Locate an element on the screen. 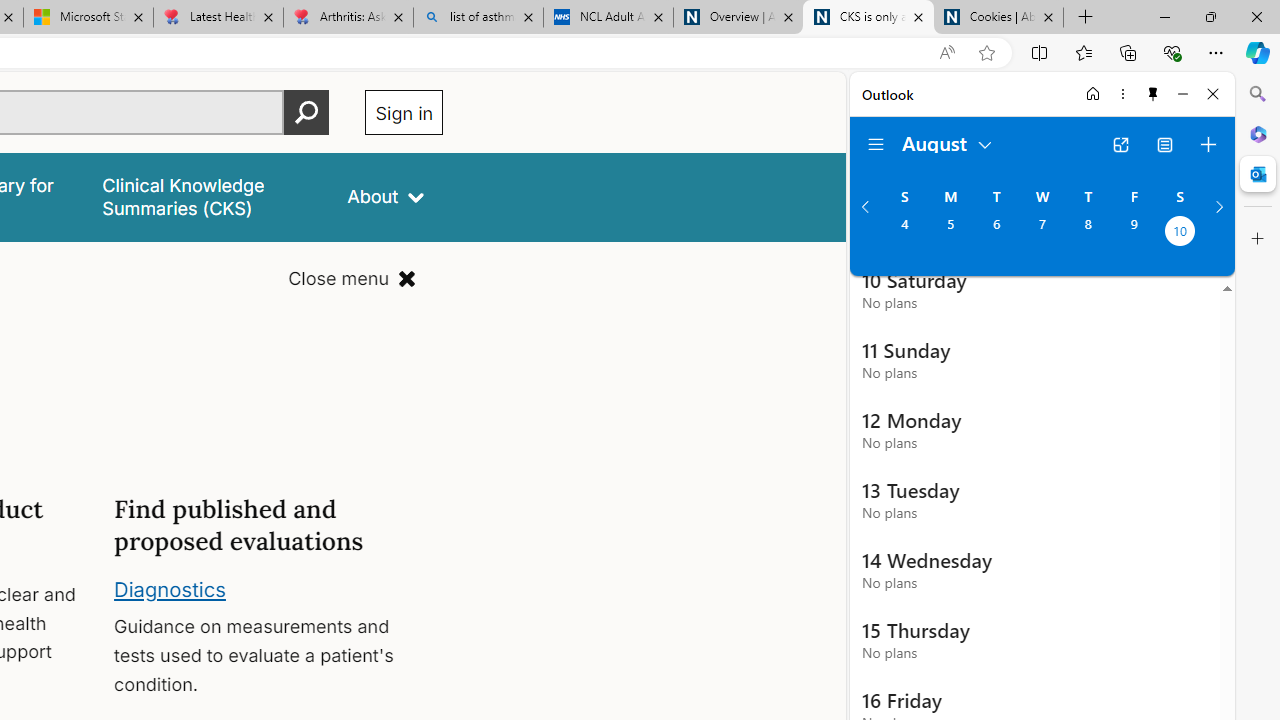  Thursday, August 8, 2024.  is located at coordinates (1088, 233).